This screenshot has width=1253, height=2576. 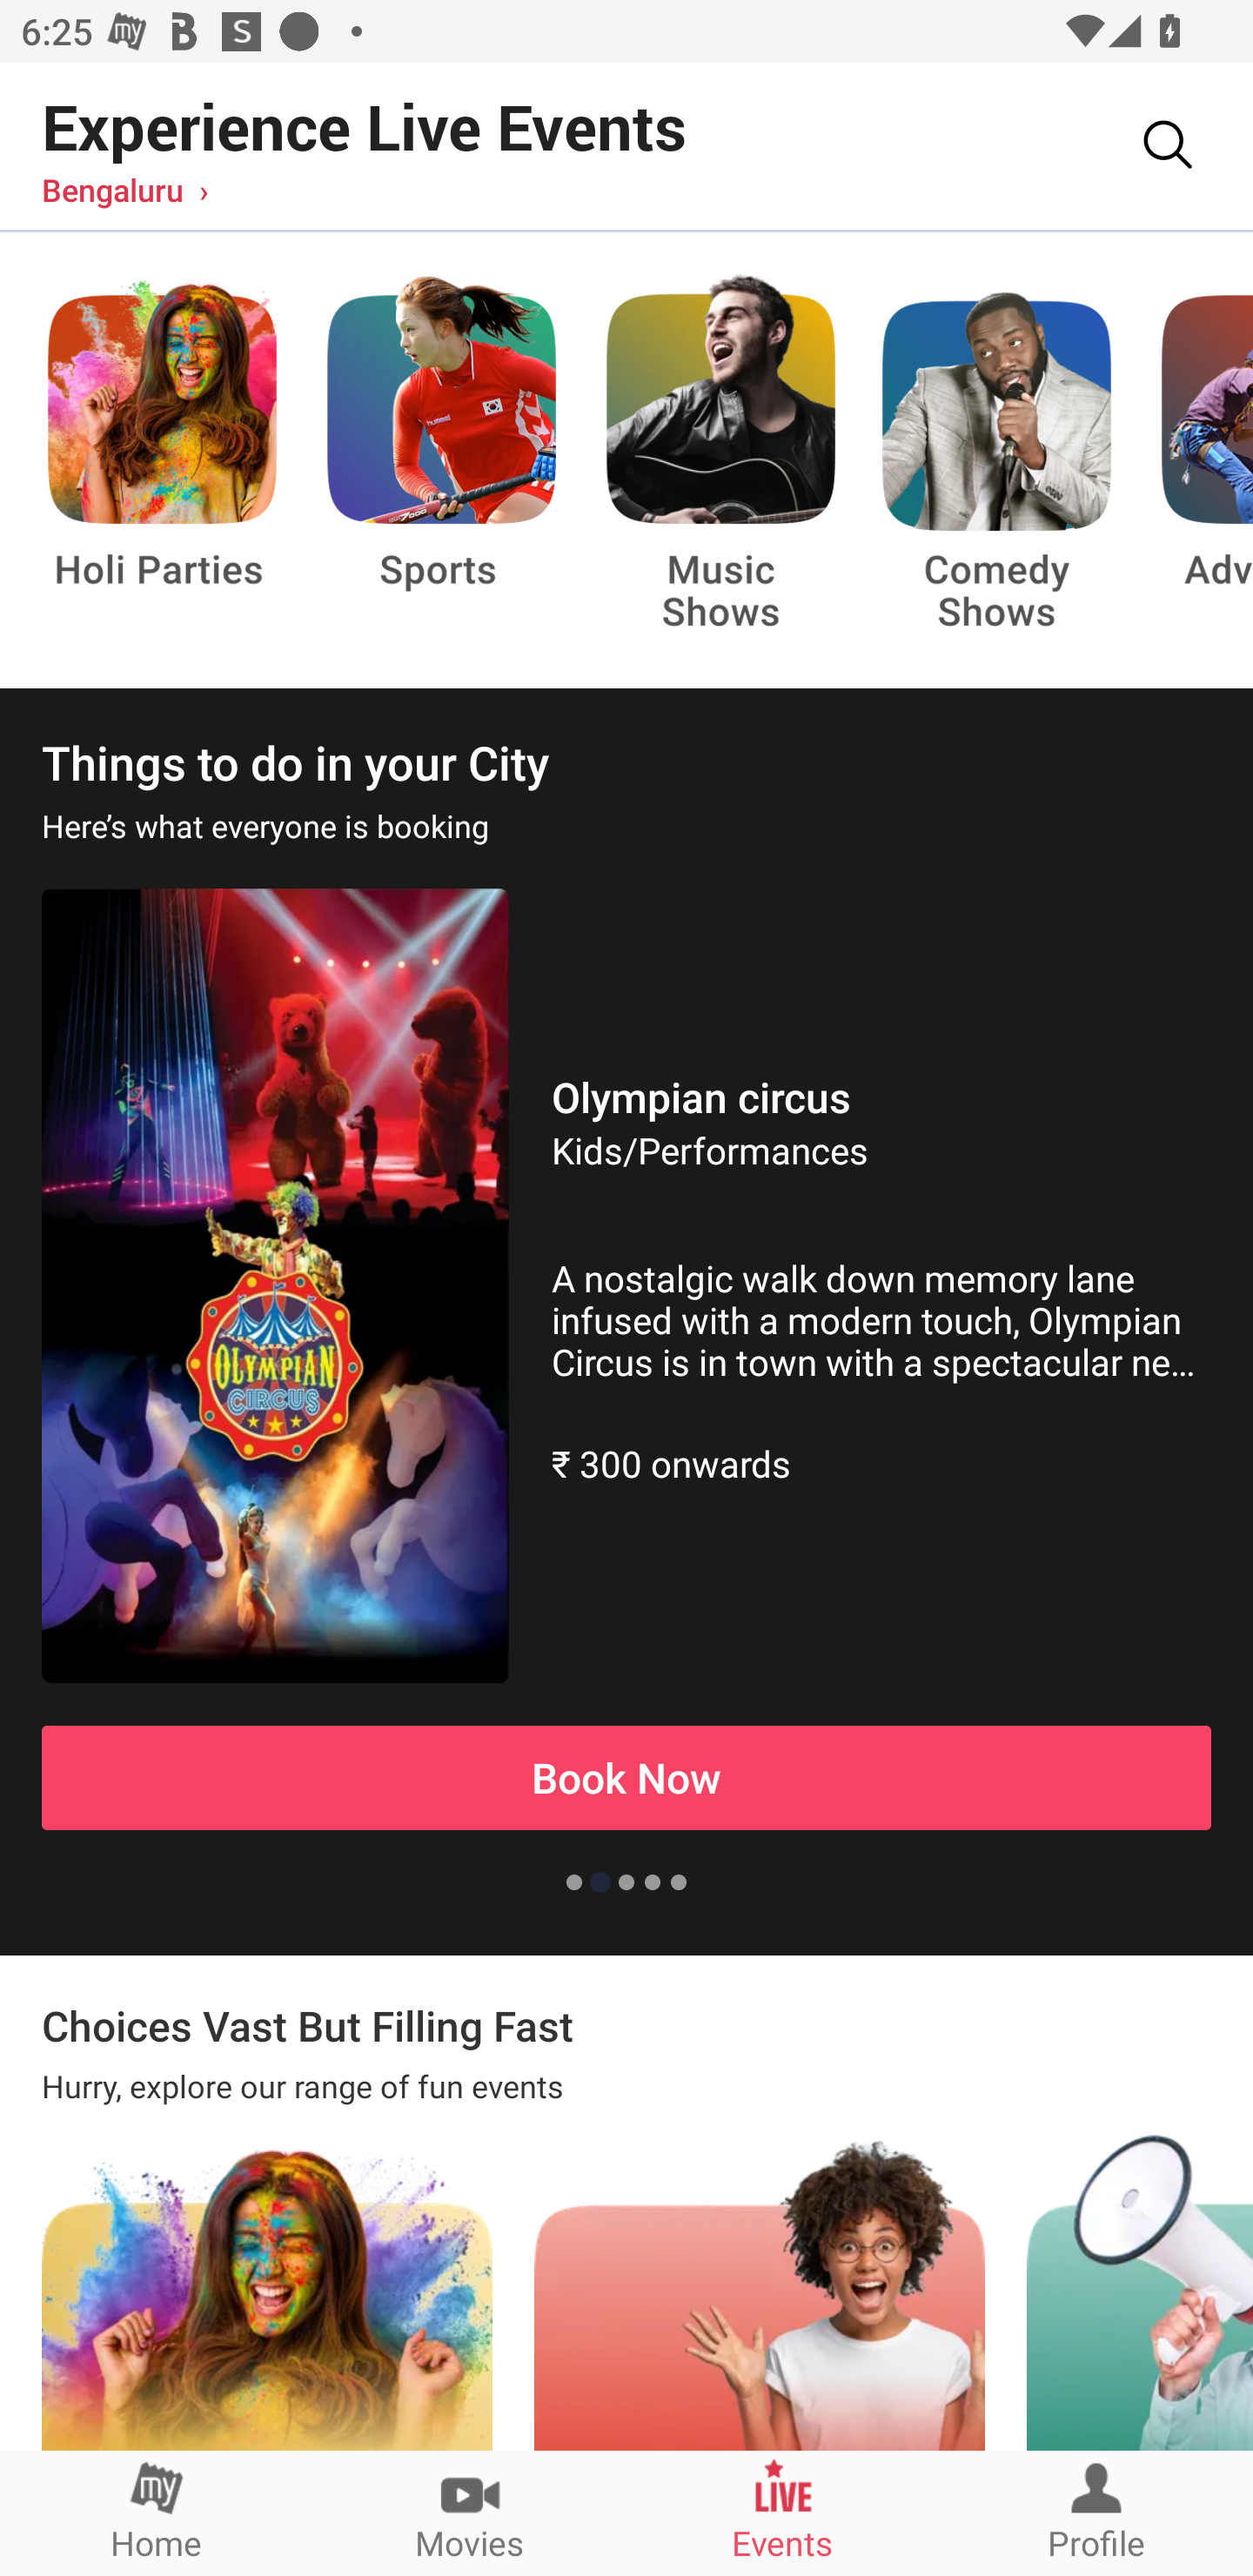 What do you see at coordinates (470, 2512) in the screenshot?
I see `Movies` at bounding box center [470, 2512].